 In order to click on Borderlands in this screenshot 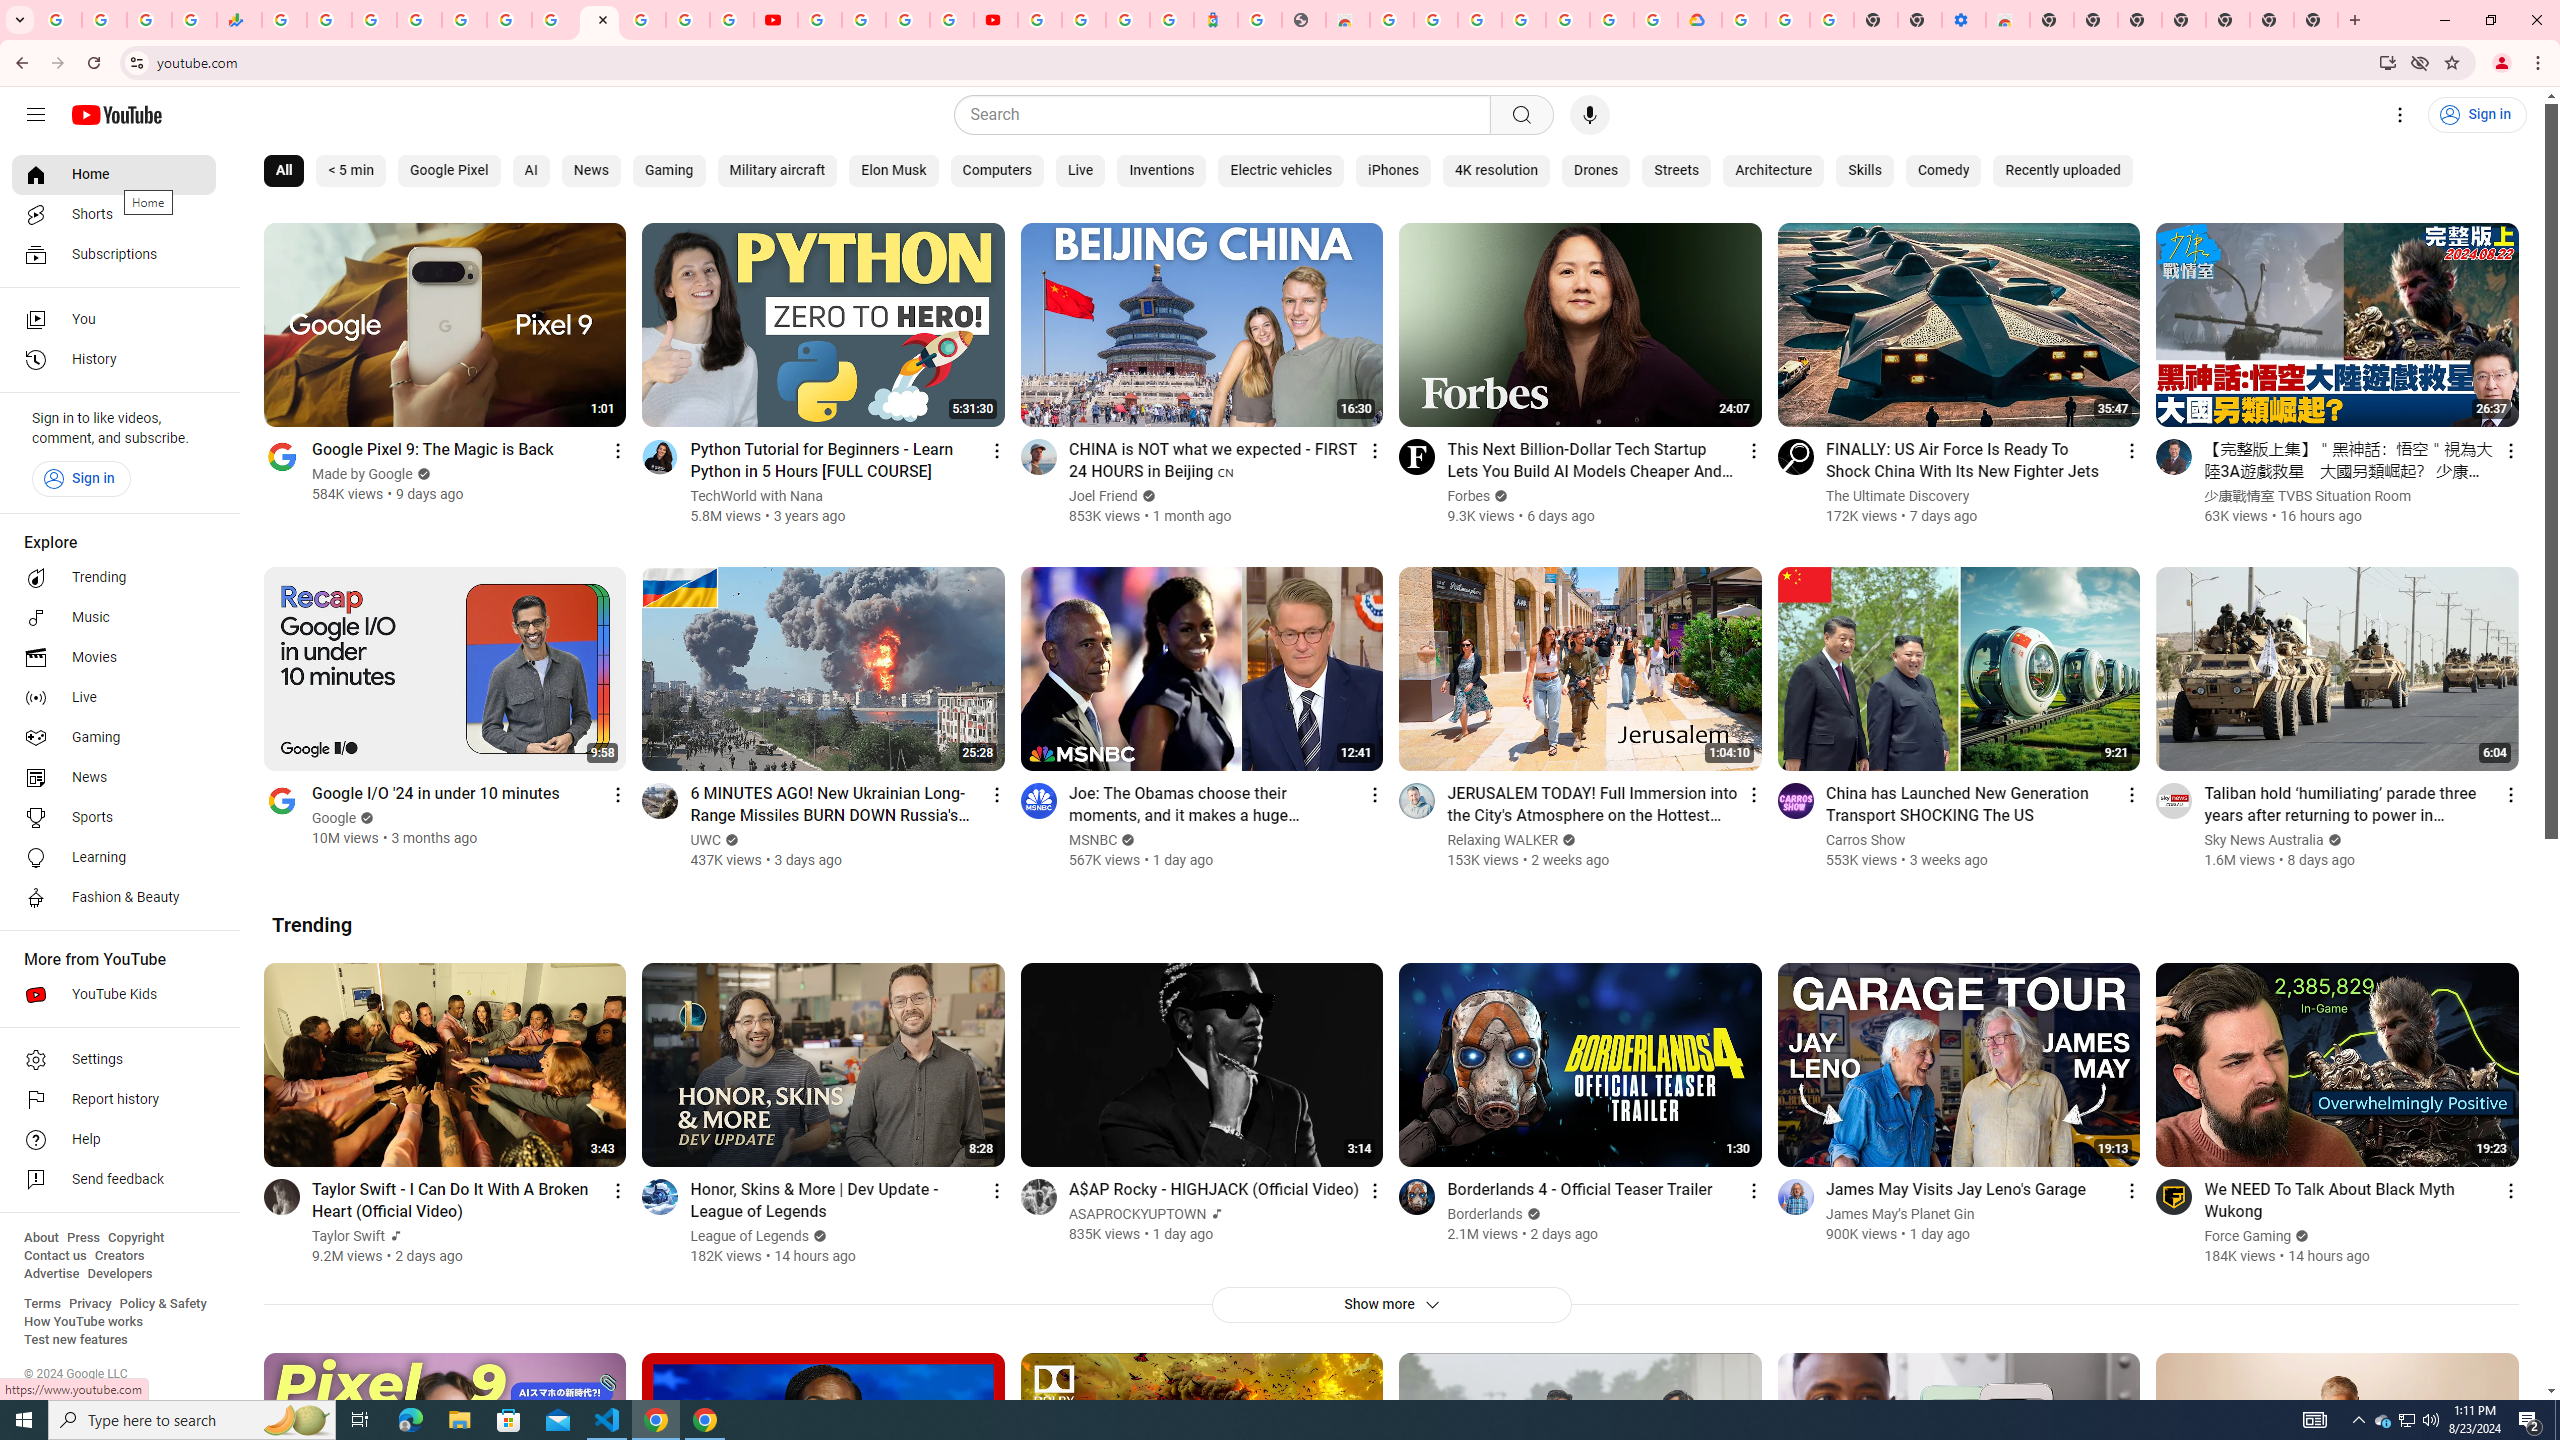, I will do `click(1486, 1214)`.